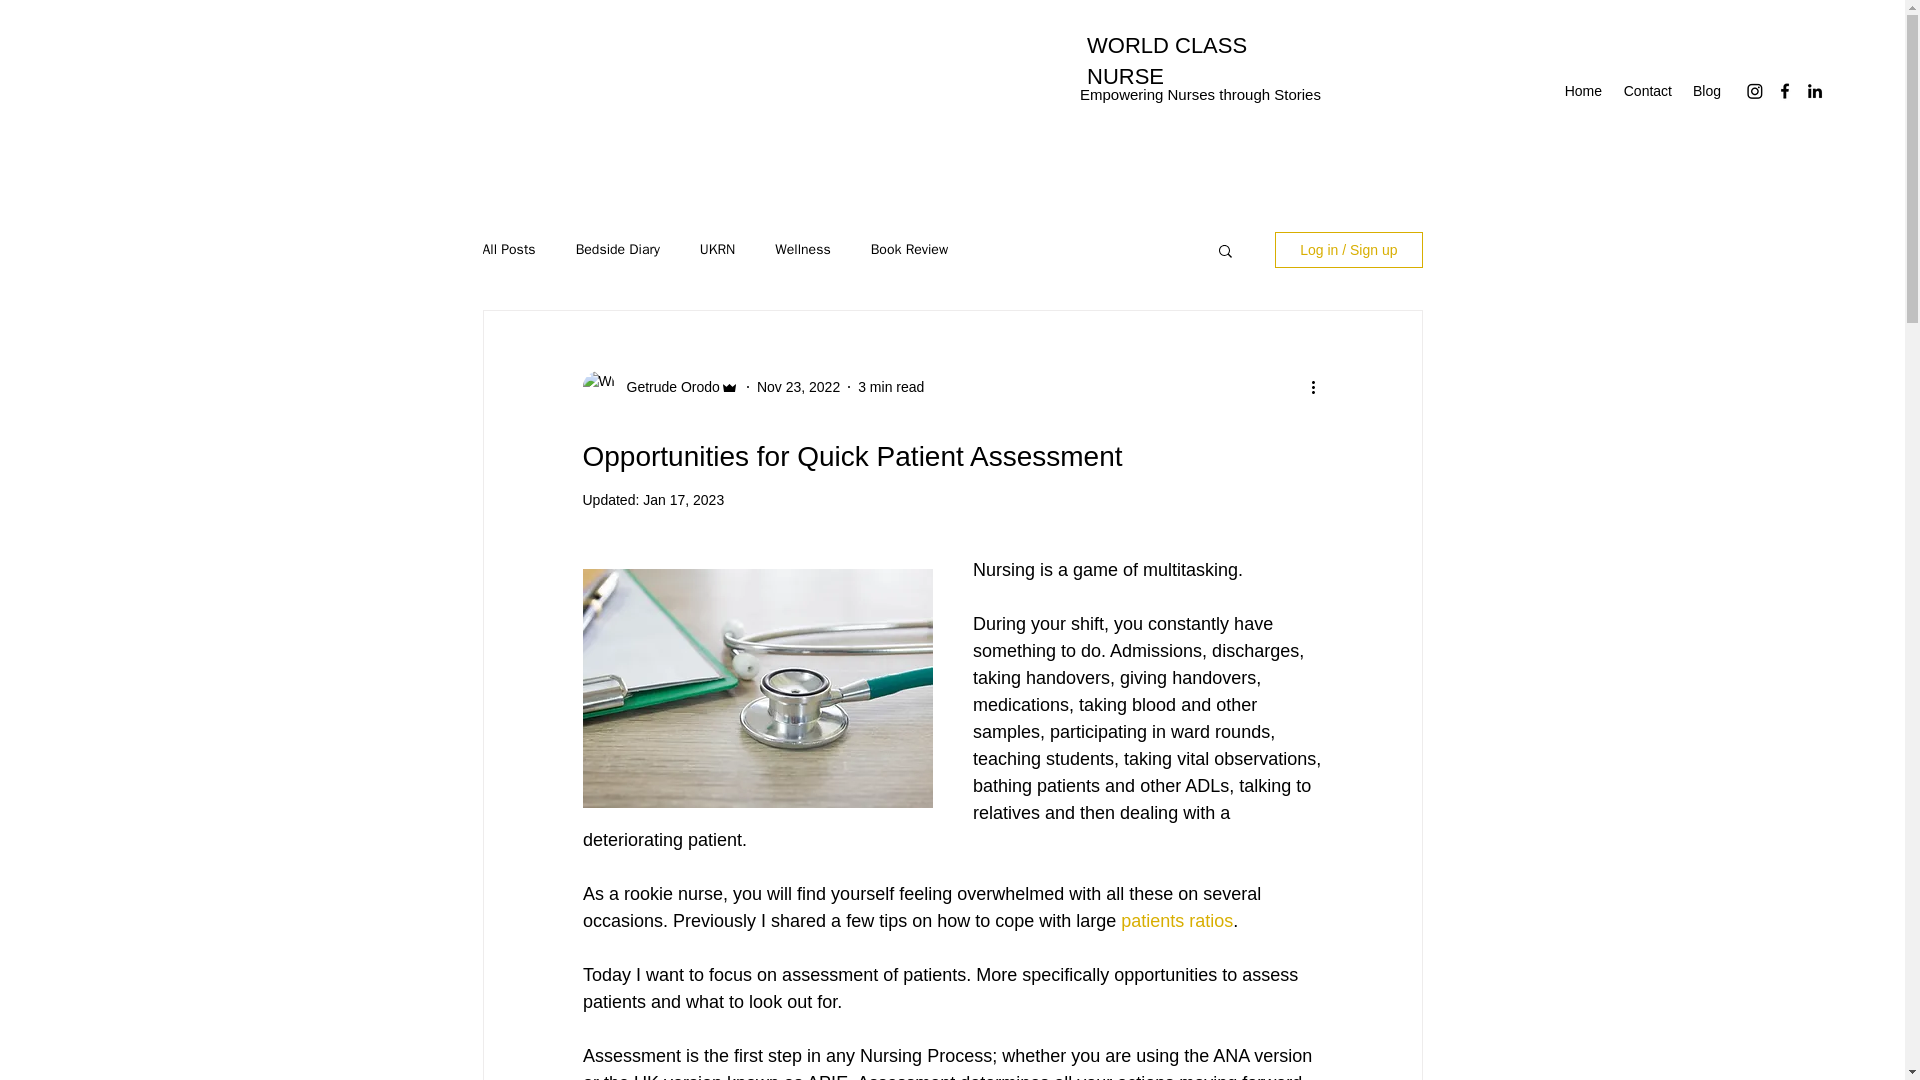 Image resolution: width=1920 pixels, height=1080 pixels. Describe the element at coordinates (1166, 60) in the screenshot. I see `WORLD CLASS NURSE` at that location.